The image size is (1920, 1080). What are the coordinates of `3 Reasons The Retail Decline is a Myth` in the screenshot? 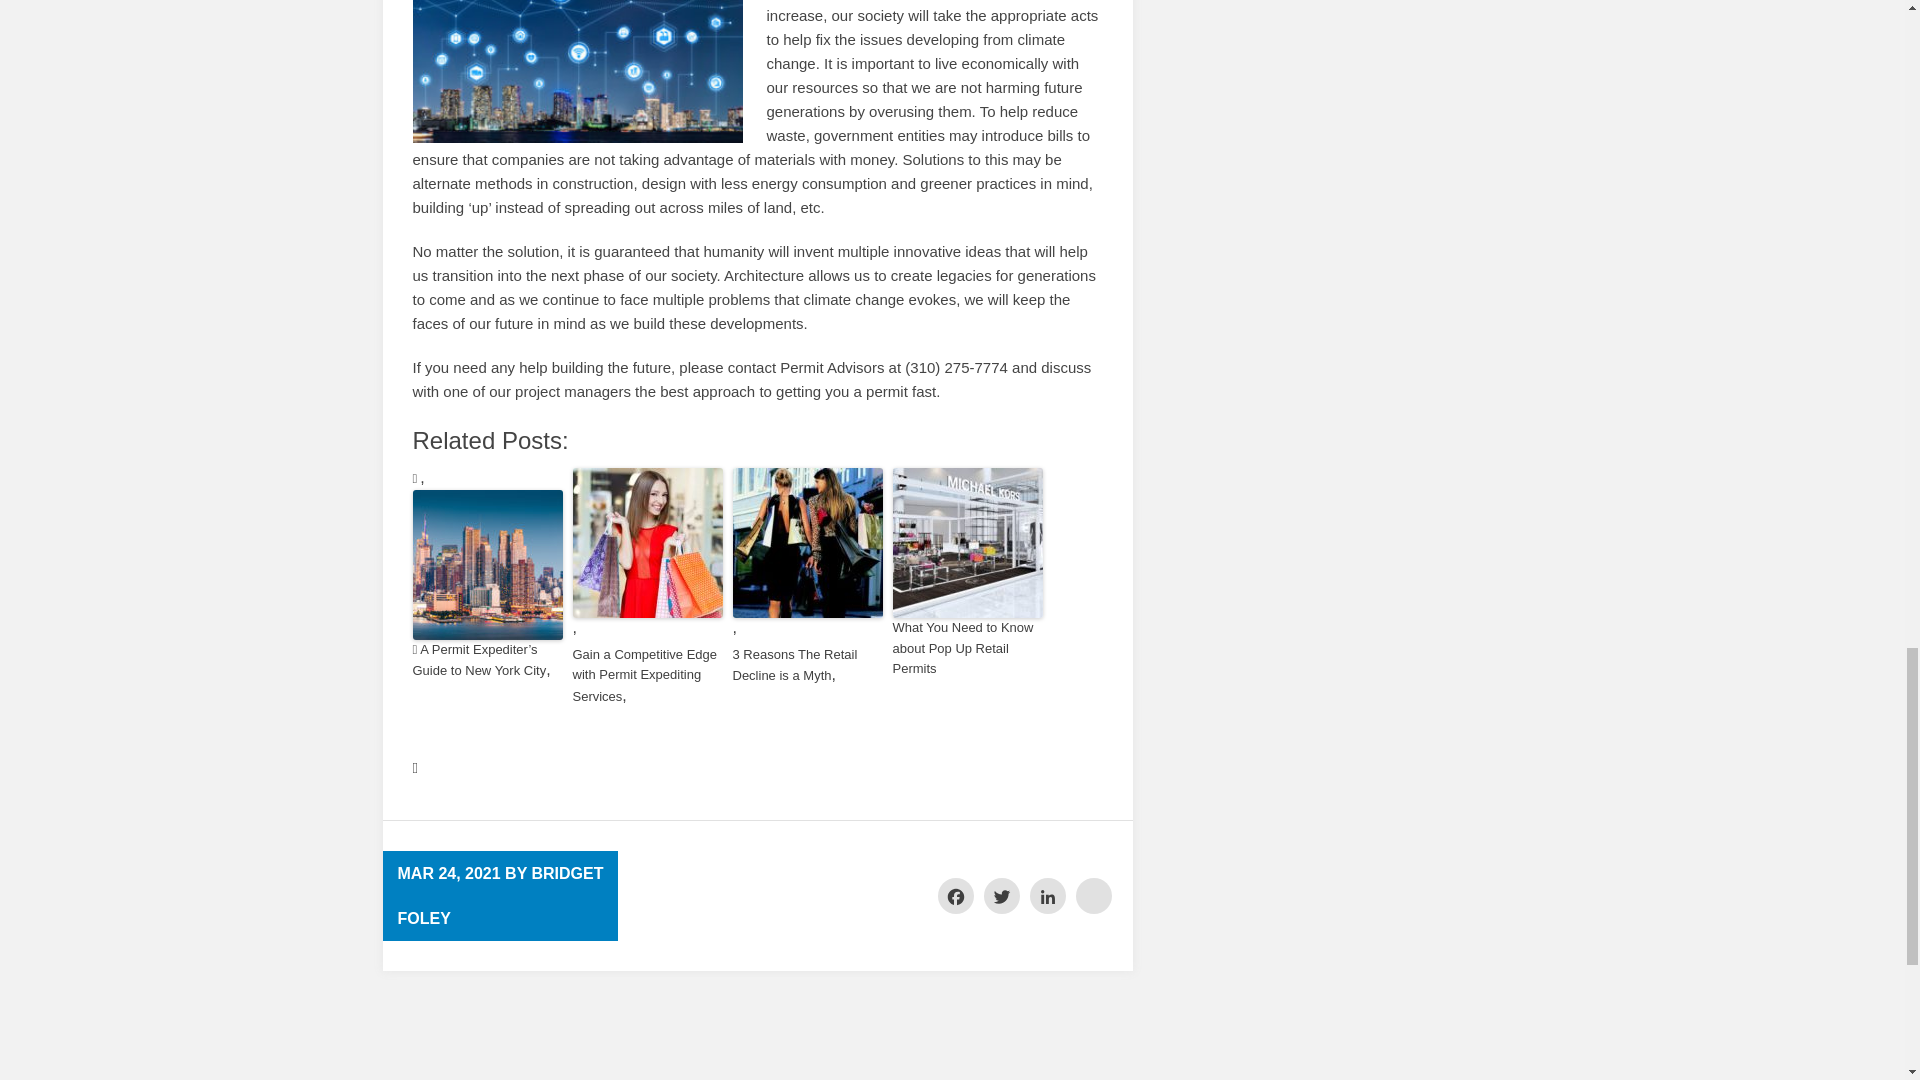 It's located at (806, 666).